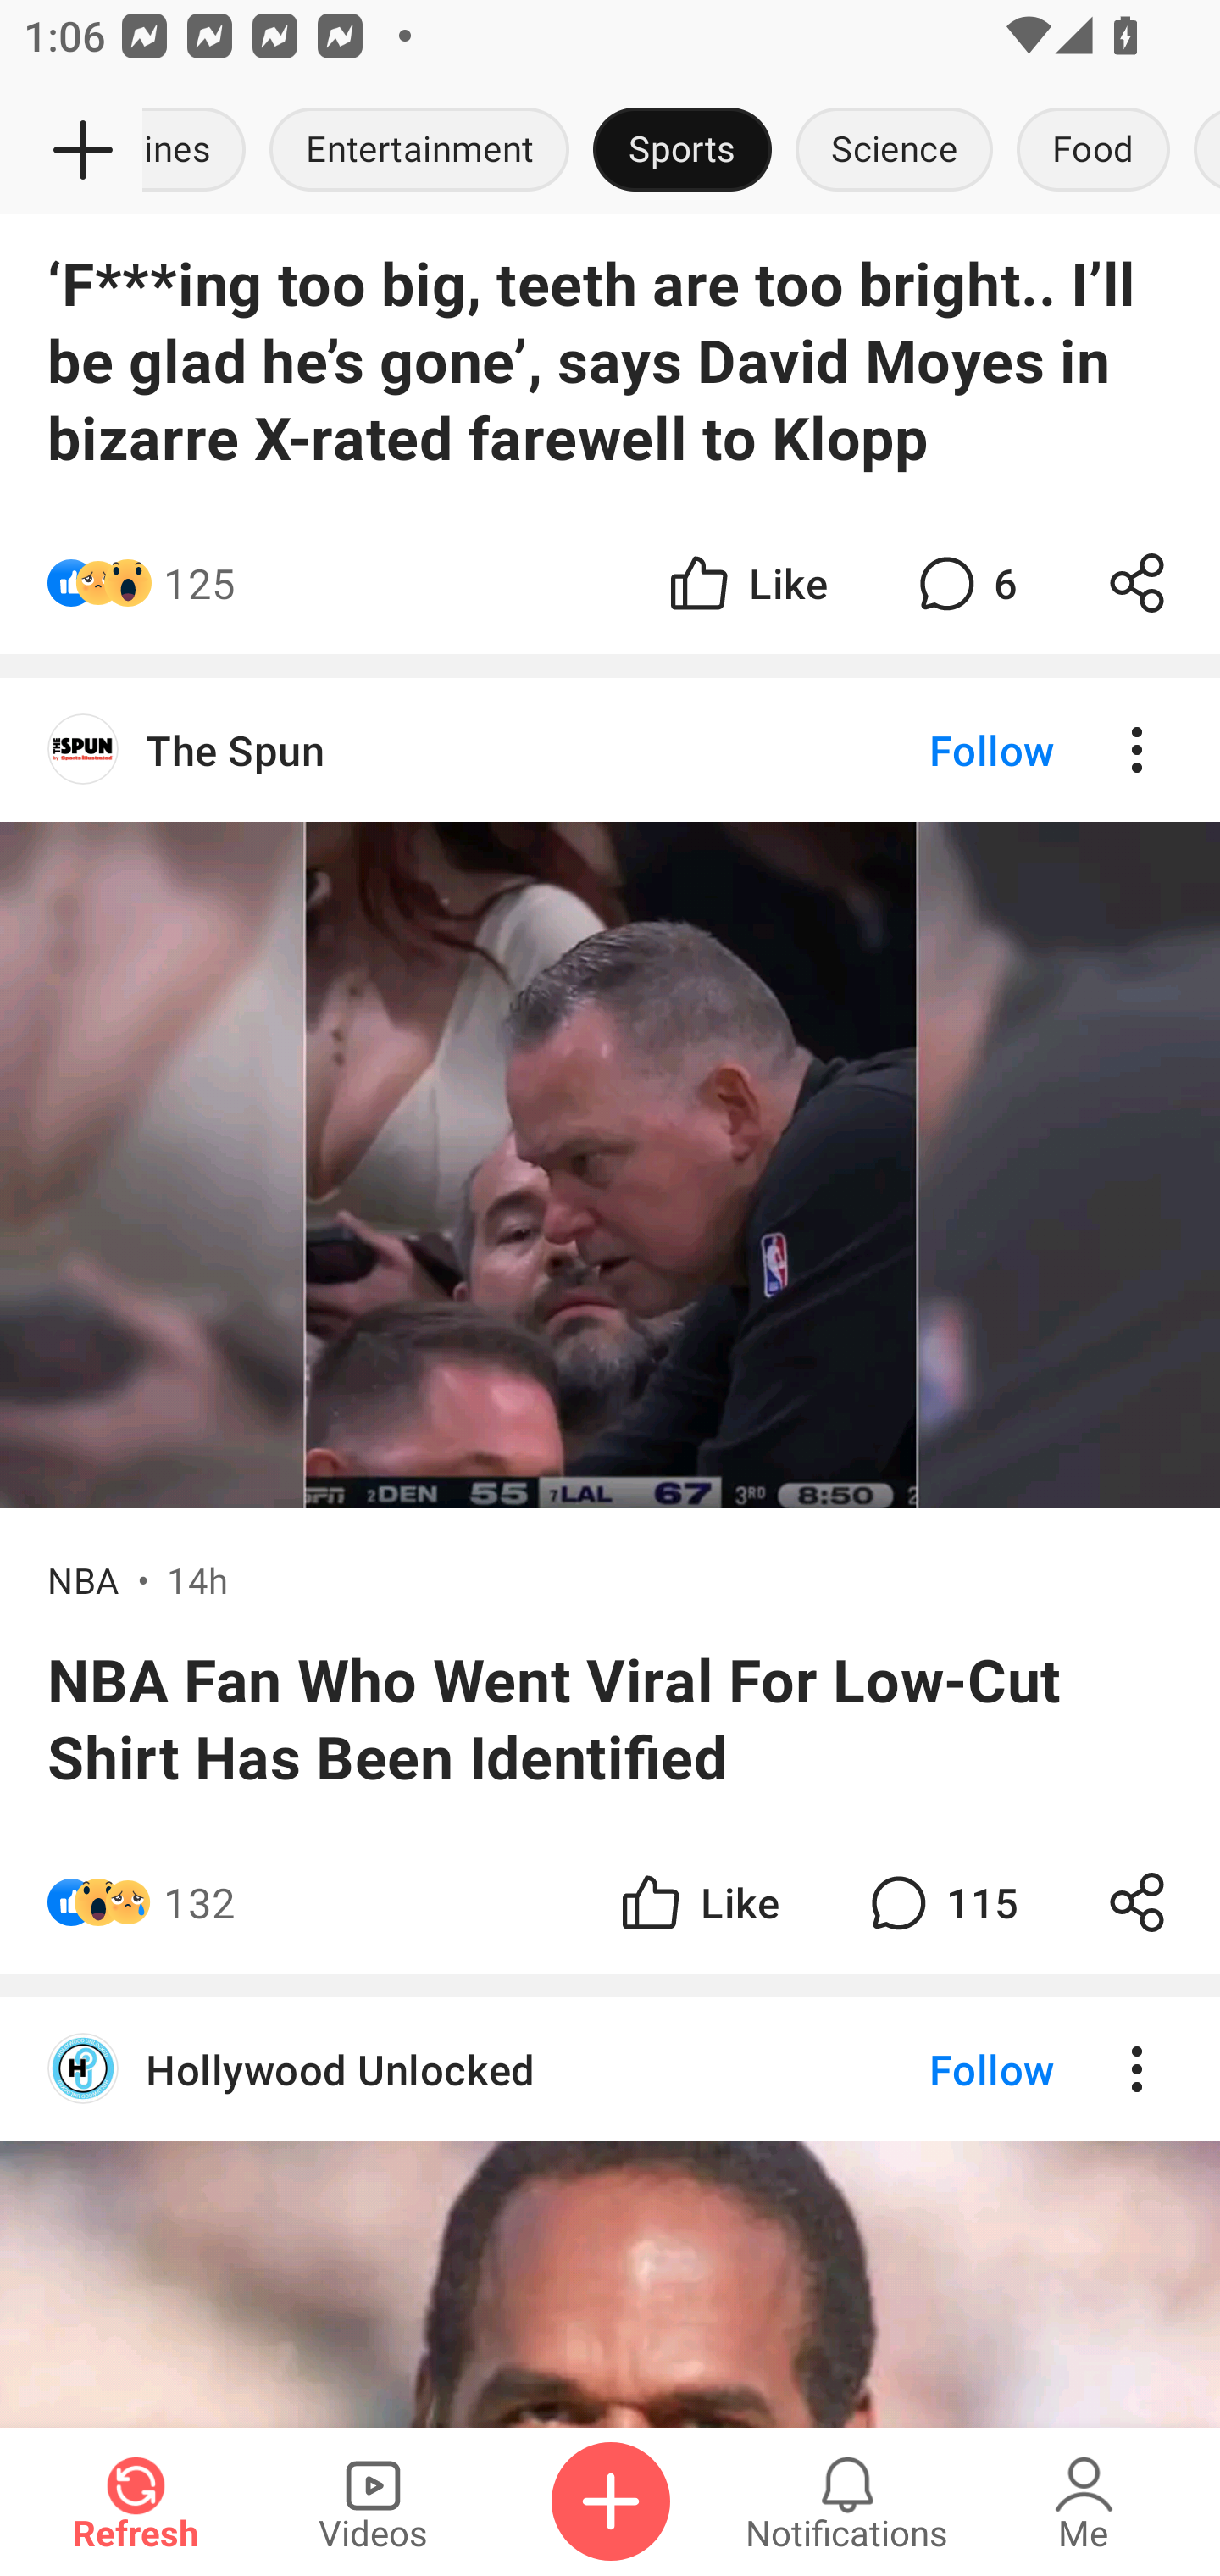 This screenshot has width=1220, height=2576. Describe the element at coordinates (610, 2212) in the screenshot. I see `Hollywood Unlocked Follow` at that location.